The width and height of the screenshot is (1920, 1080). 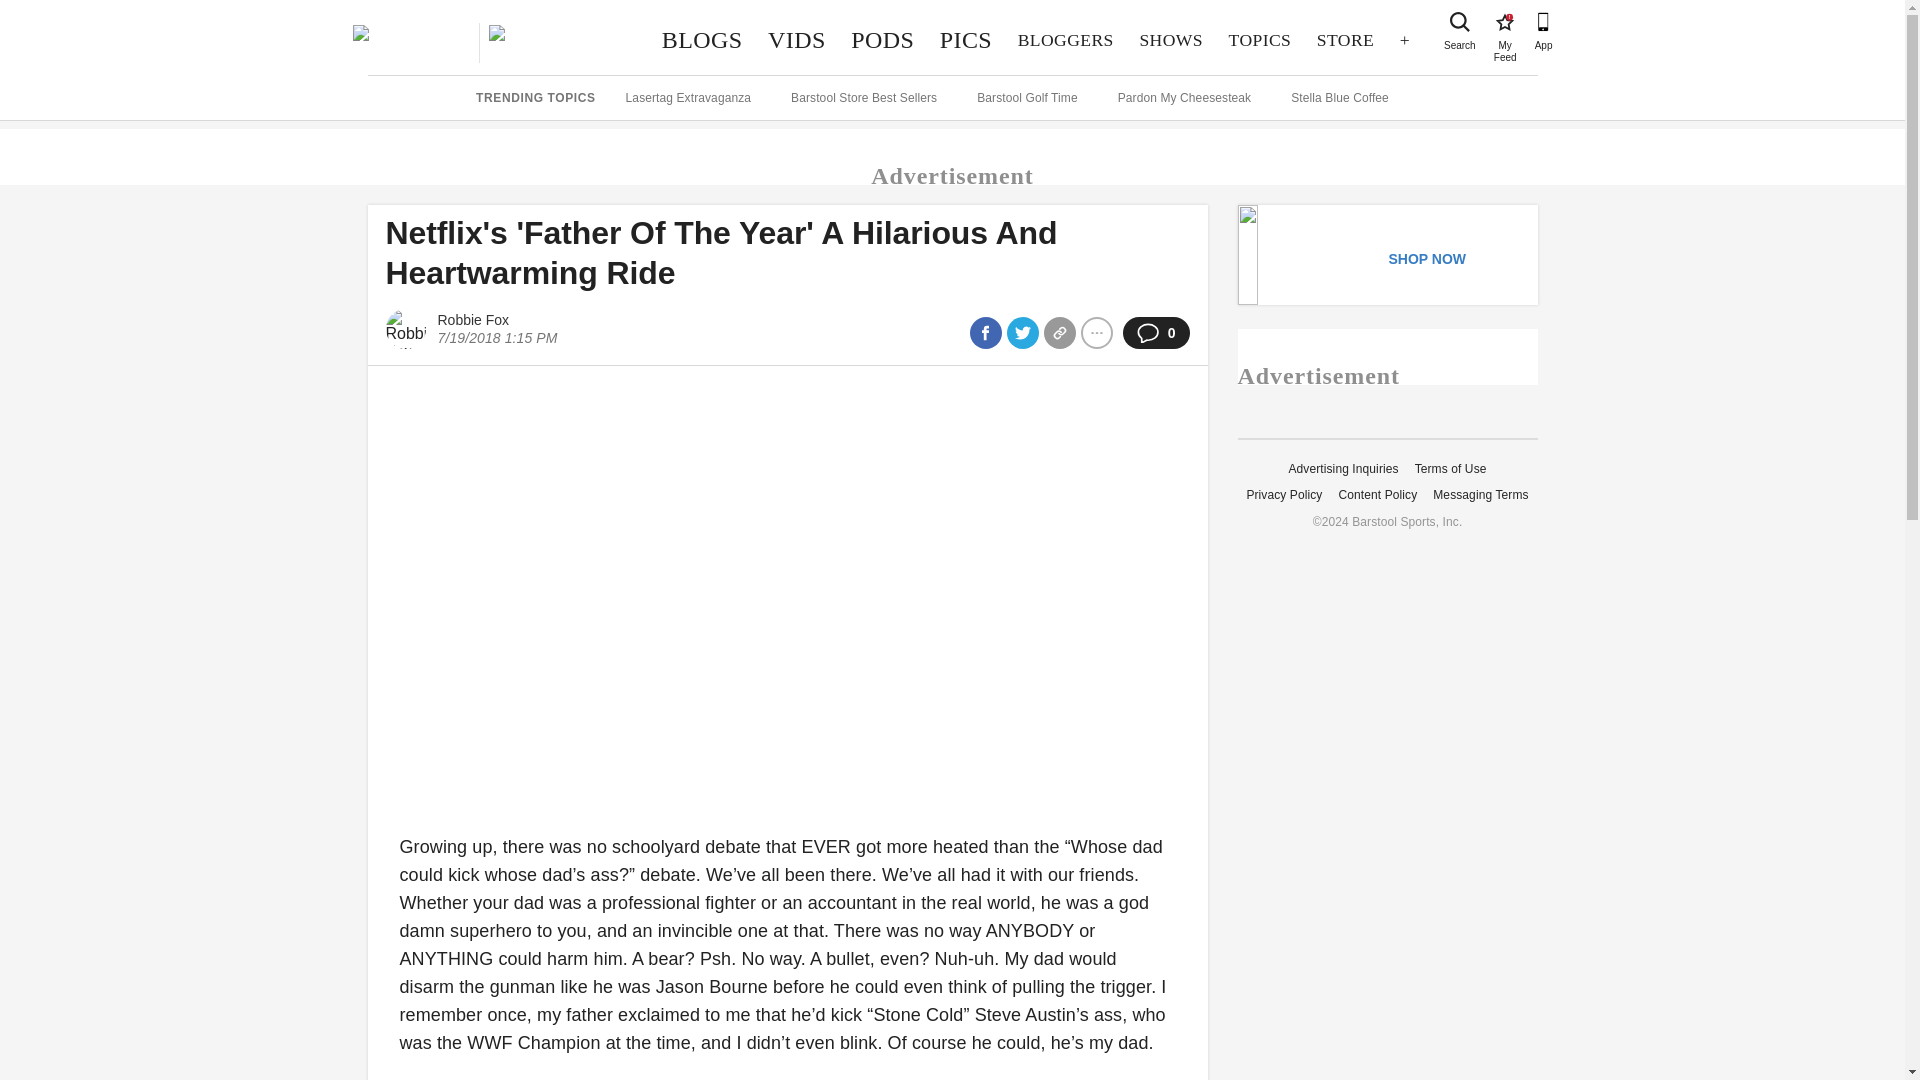 I want to click on SHOWS, so click(x=1460, y=22).